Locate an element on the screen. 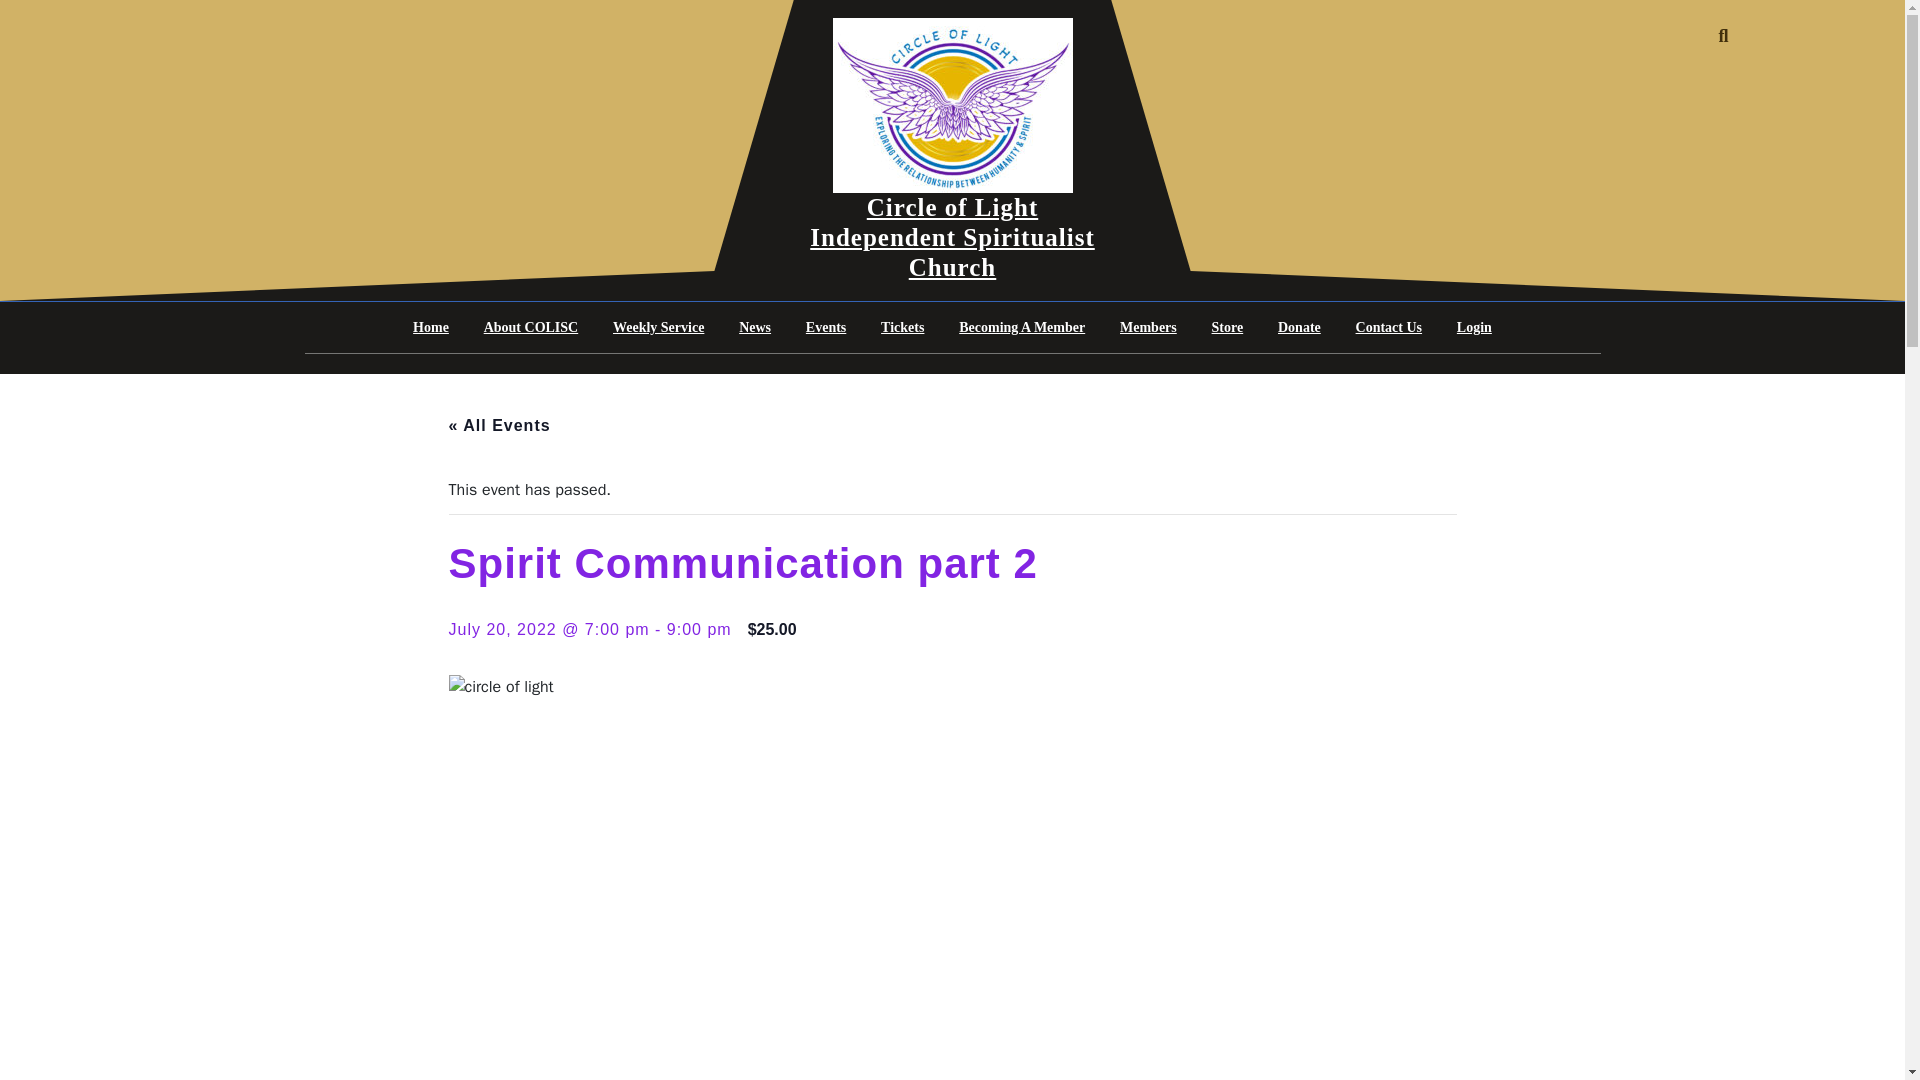 The width and height of the screenshot is (1920, 1080). Donate is located at coordinates (1300, 328).